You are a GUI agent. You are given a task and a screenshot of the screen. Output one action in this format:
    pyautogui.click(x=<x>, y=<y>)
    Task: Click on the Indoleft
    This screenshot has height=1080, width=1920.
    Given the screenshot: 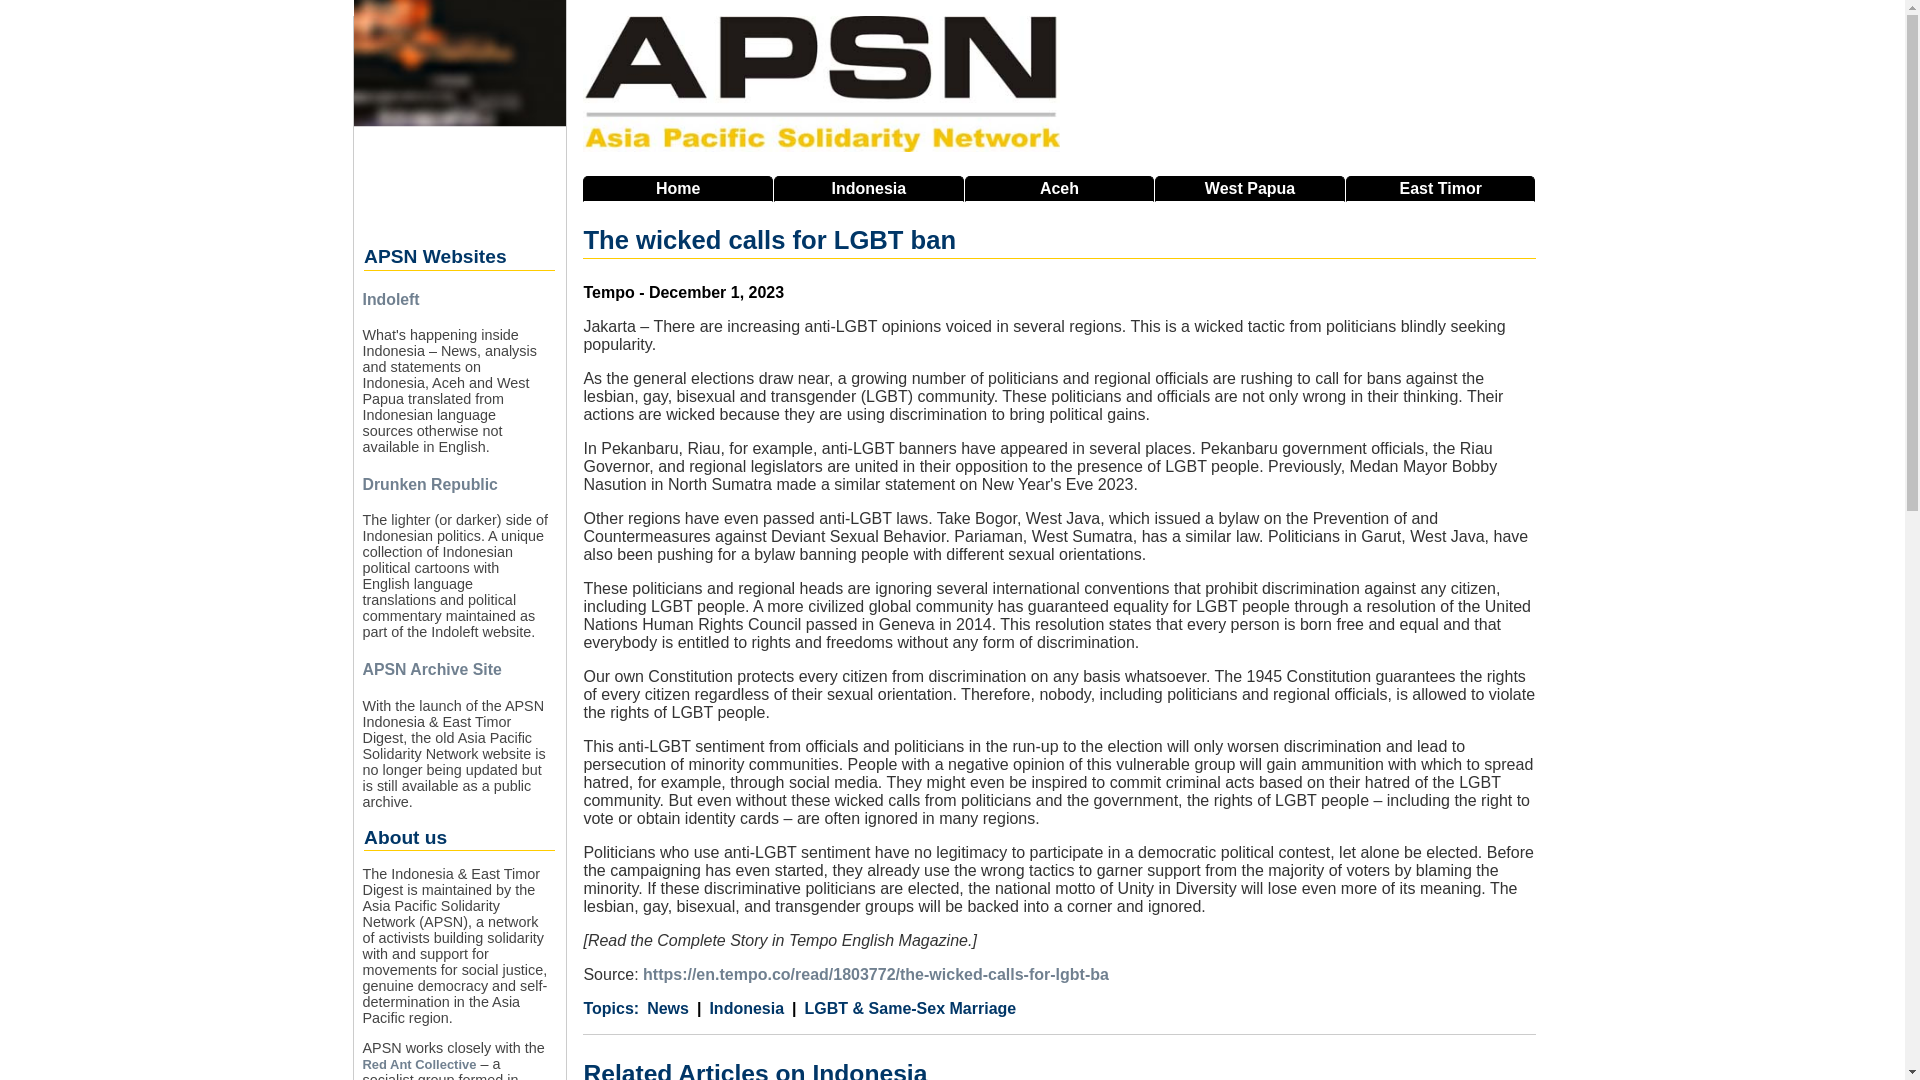 What is the action you would take?
    pyautogui.click(x=390, y=298)
    